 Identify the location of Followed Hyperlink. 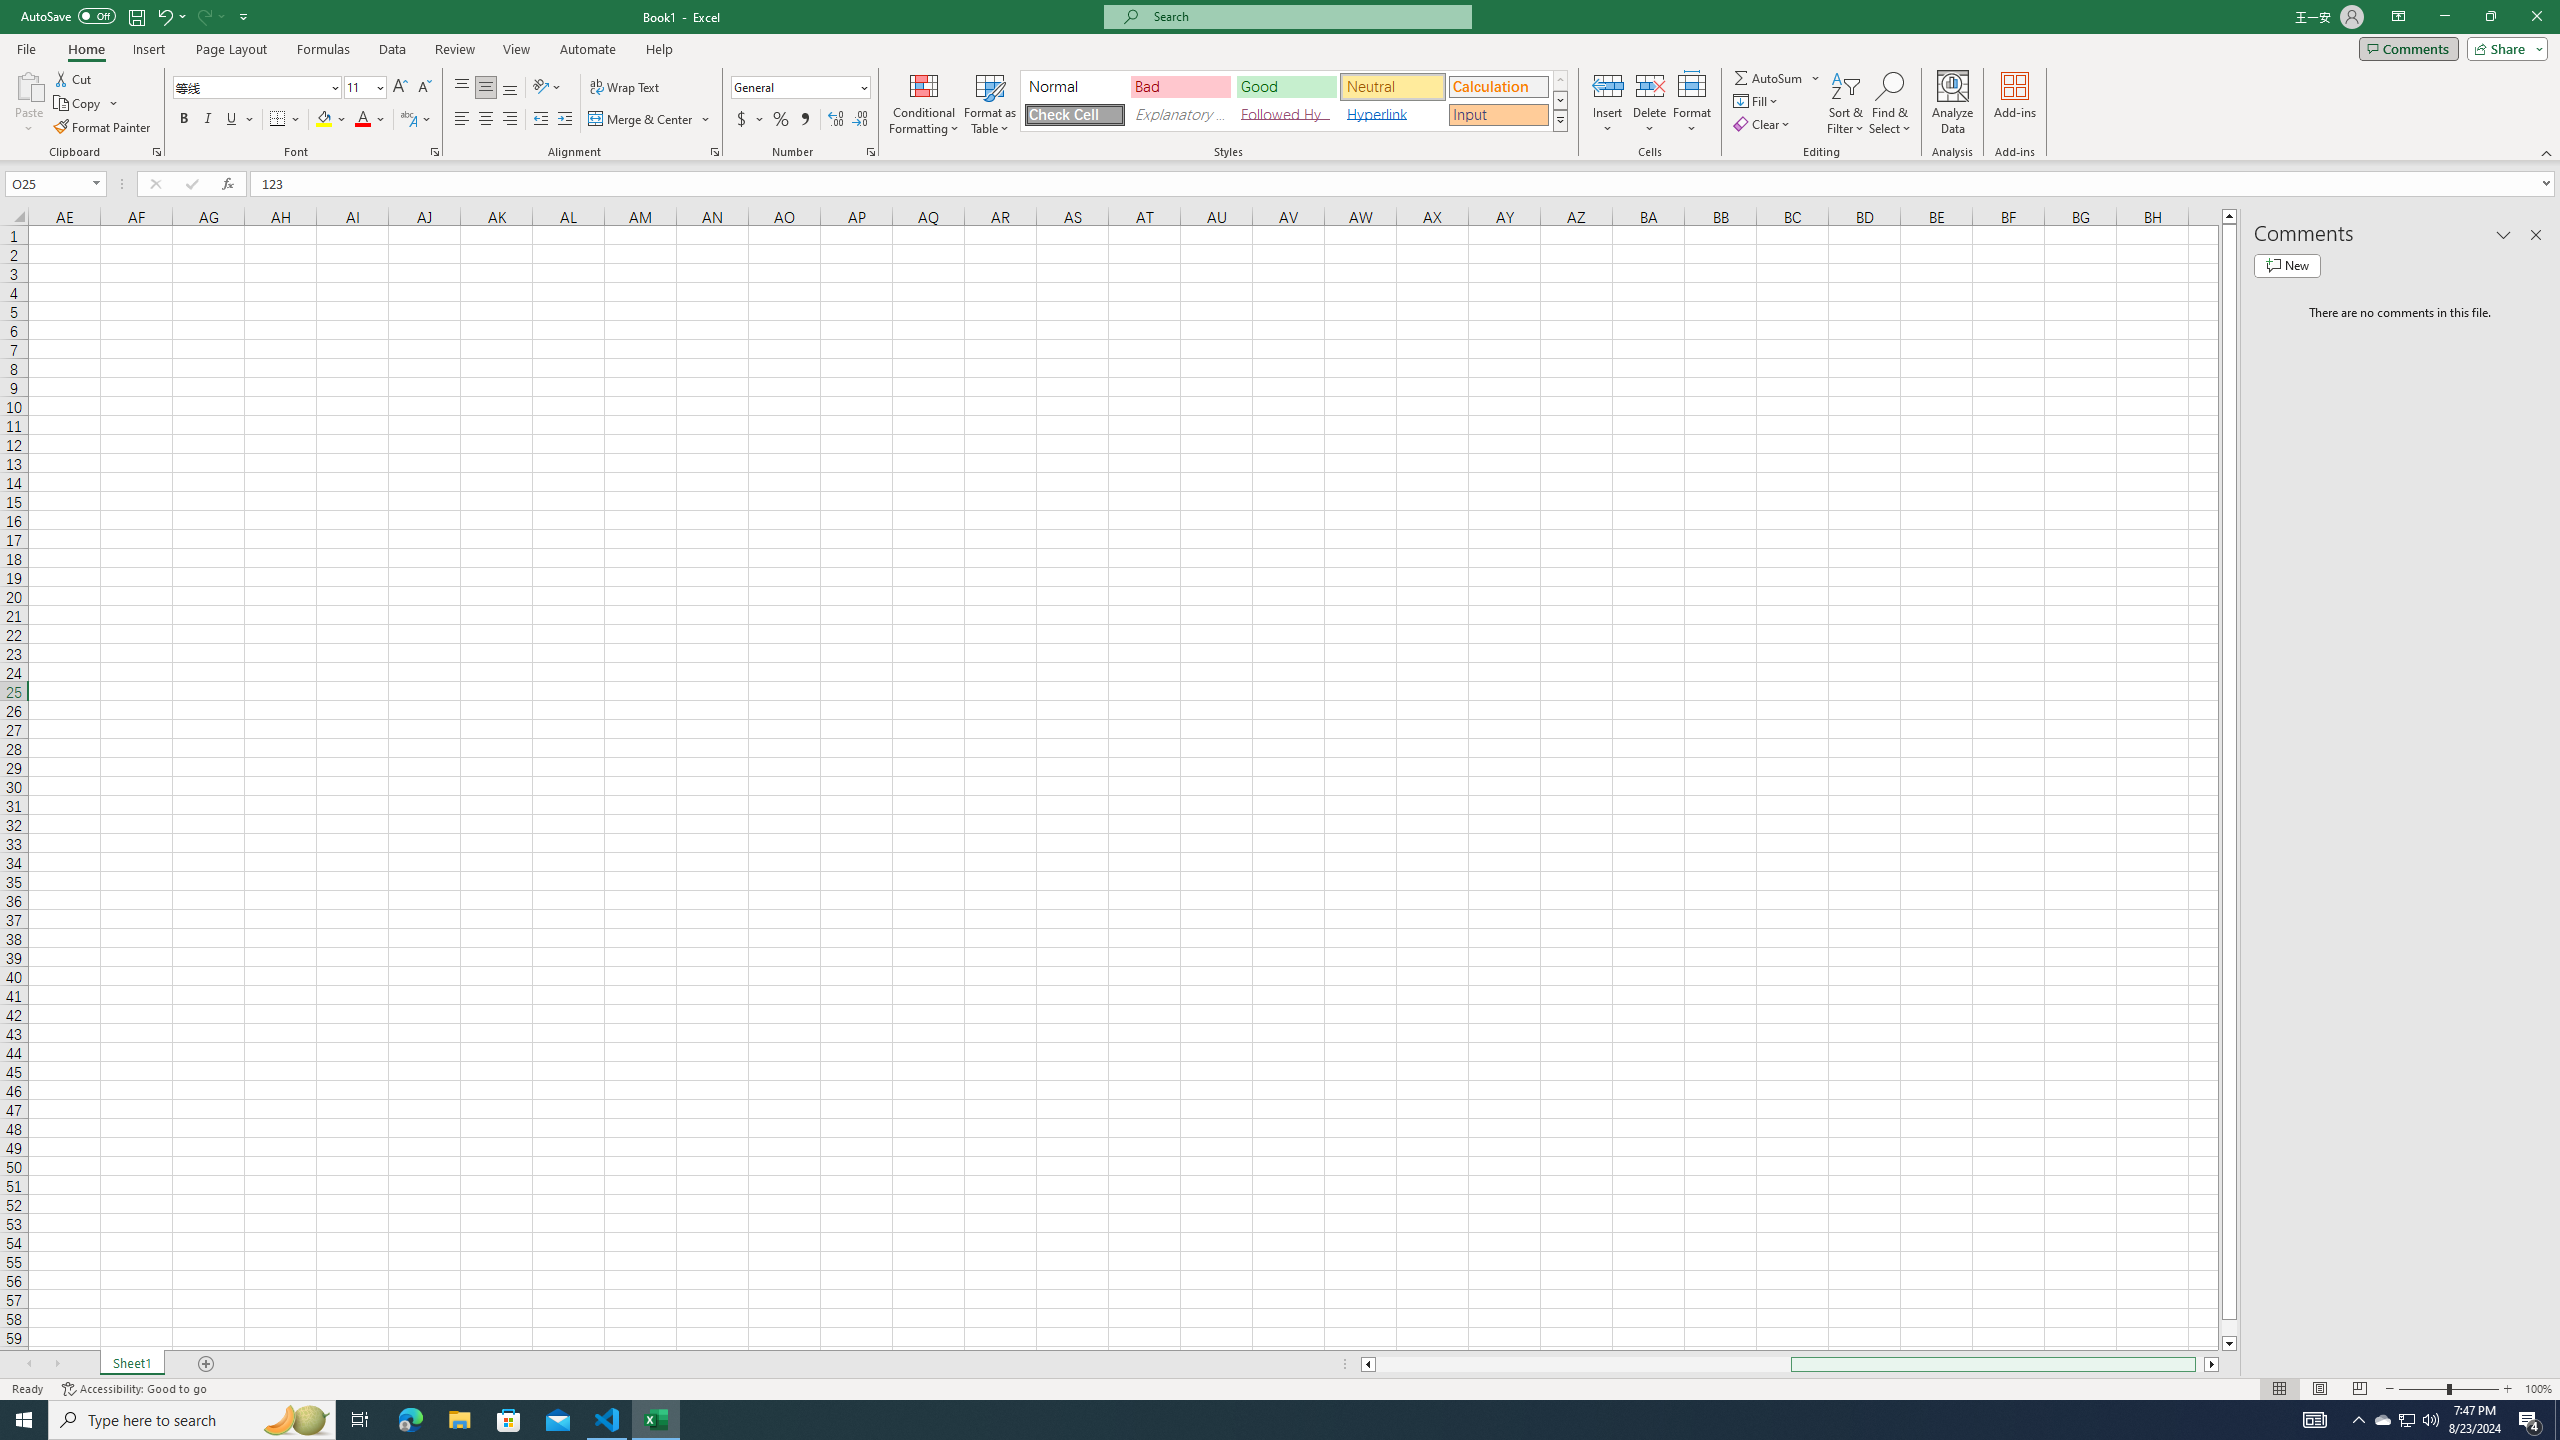
(1286, 114).